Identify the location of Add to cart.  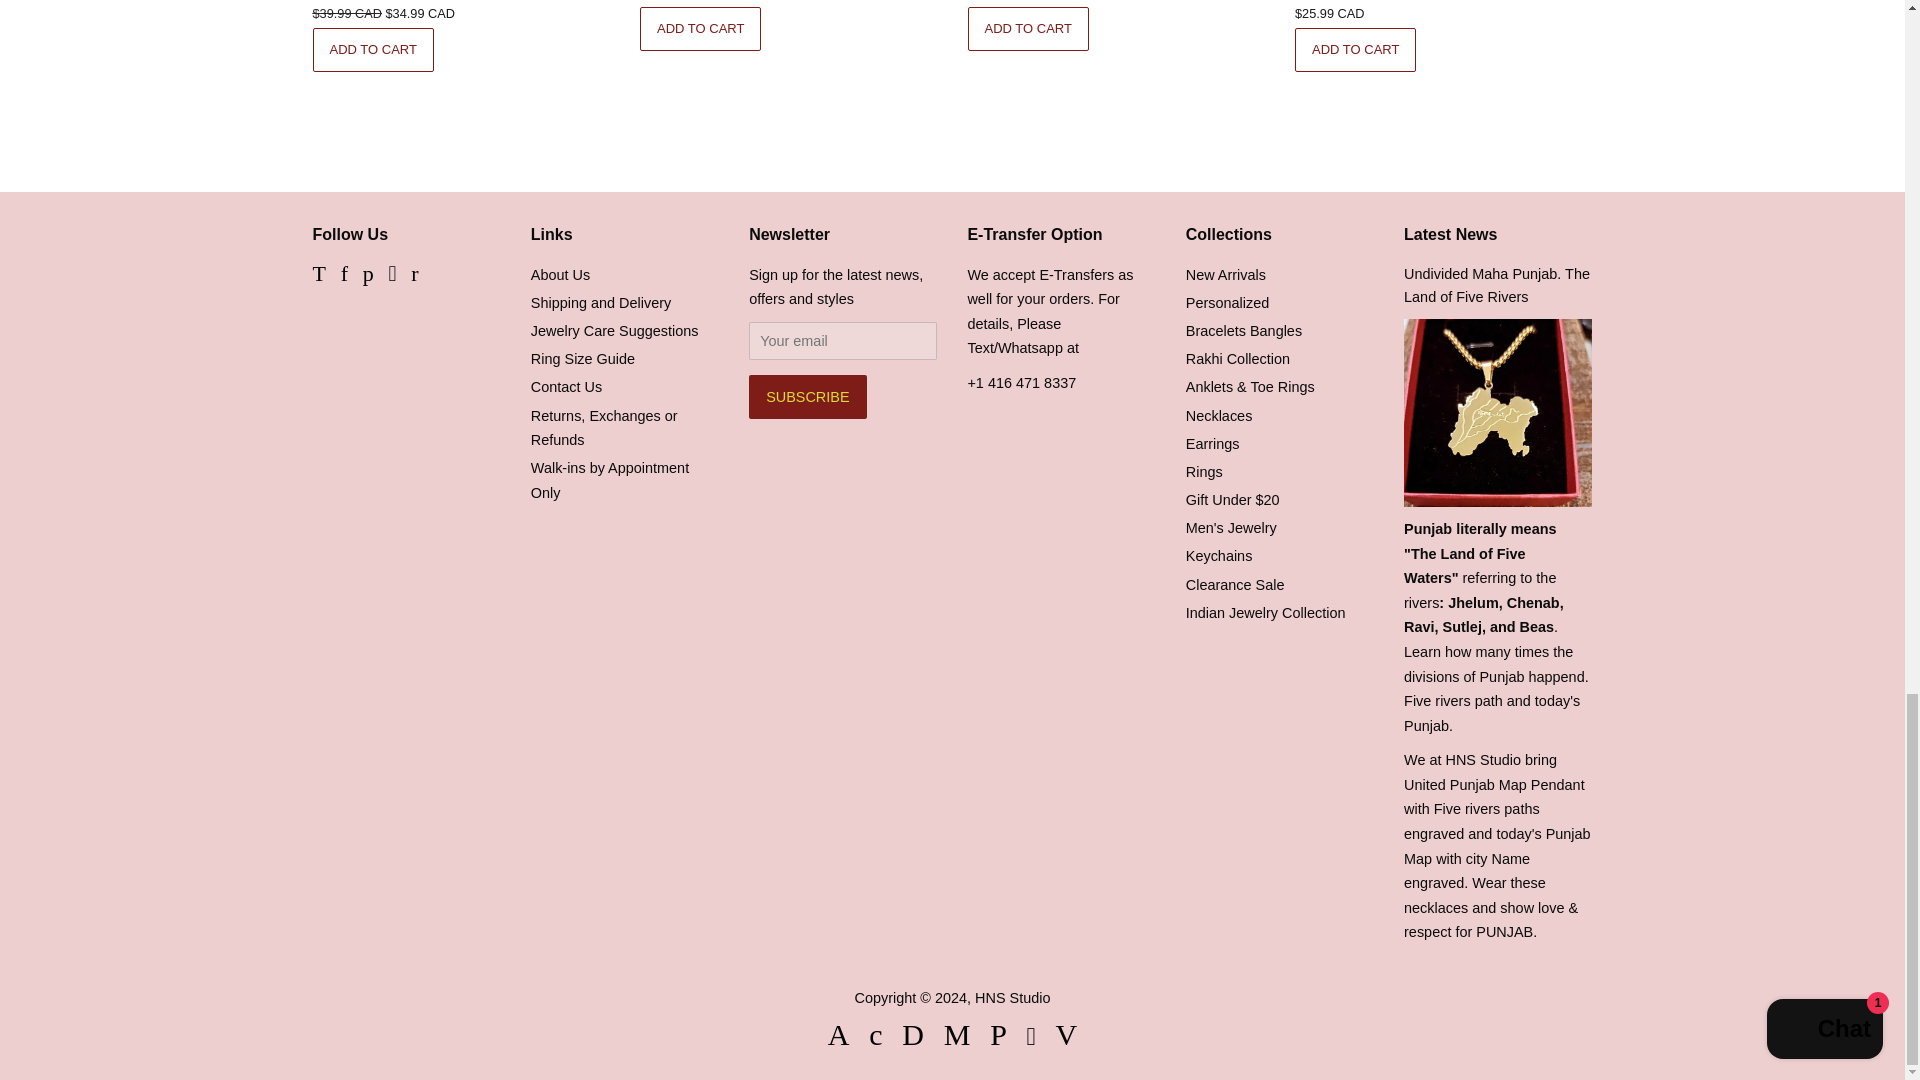
(1028, 28).